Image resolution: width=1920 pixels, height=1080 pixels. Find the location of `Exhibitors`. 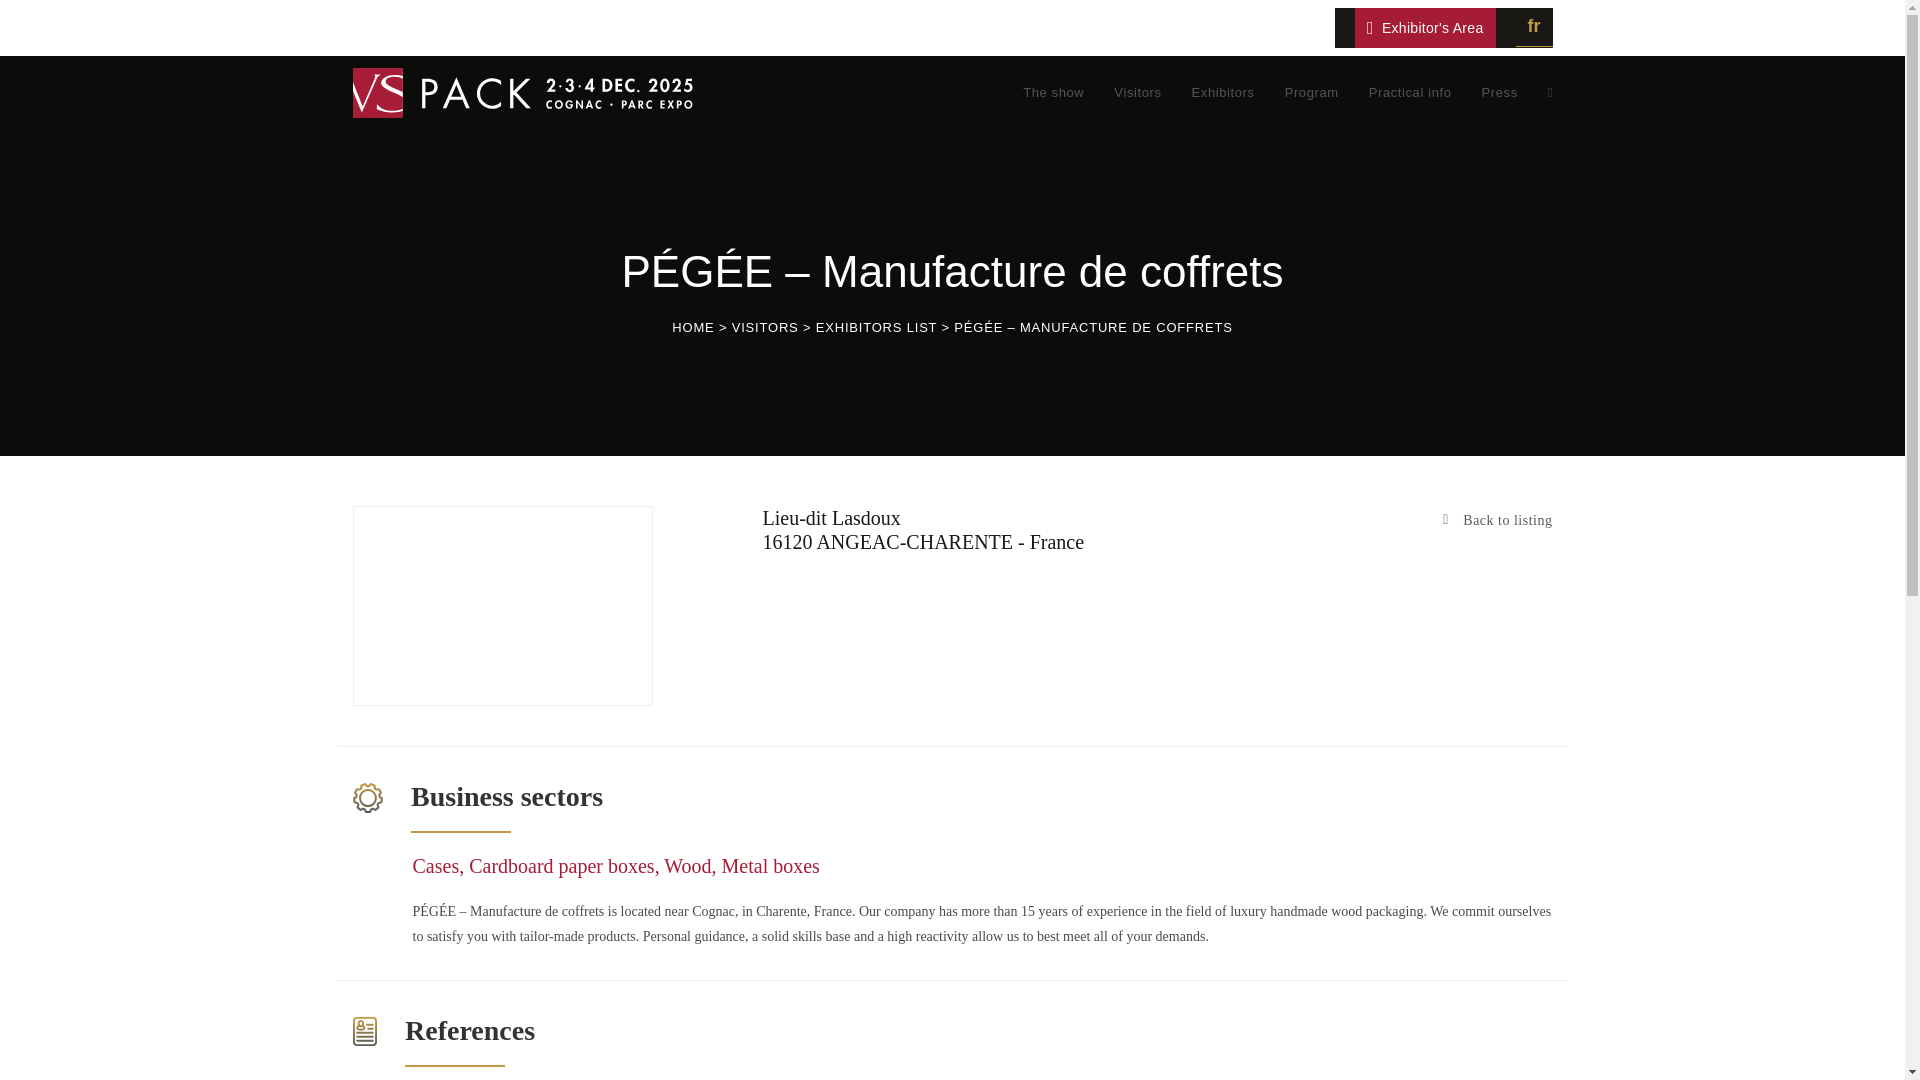

Exhibitors is located at coordinates (1222, 92).